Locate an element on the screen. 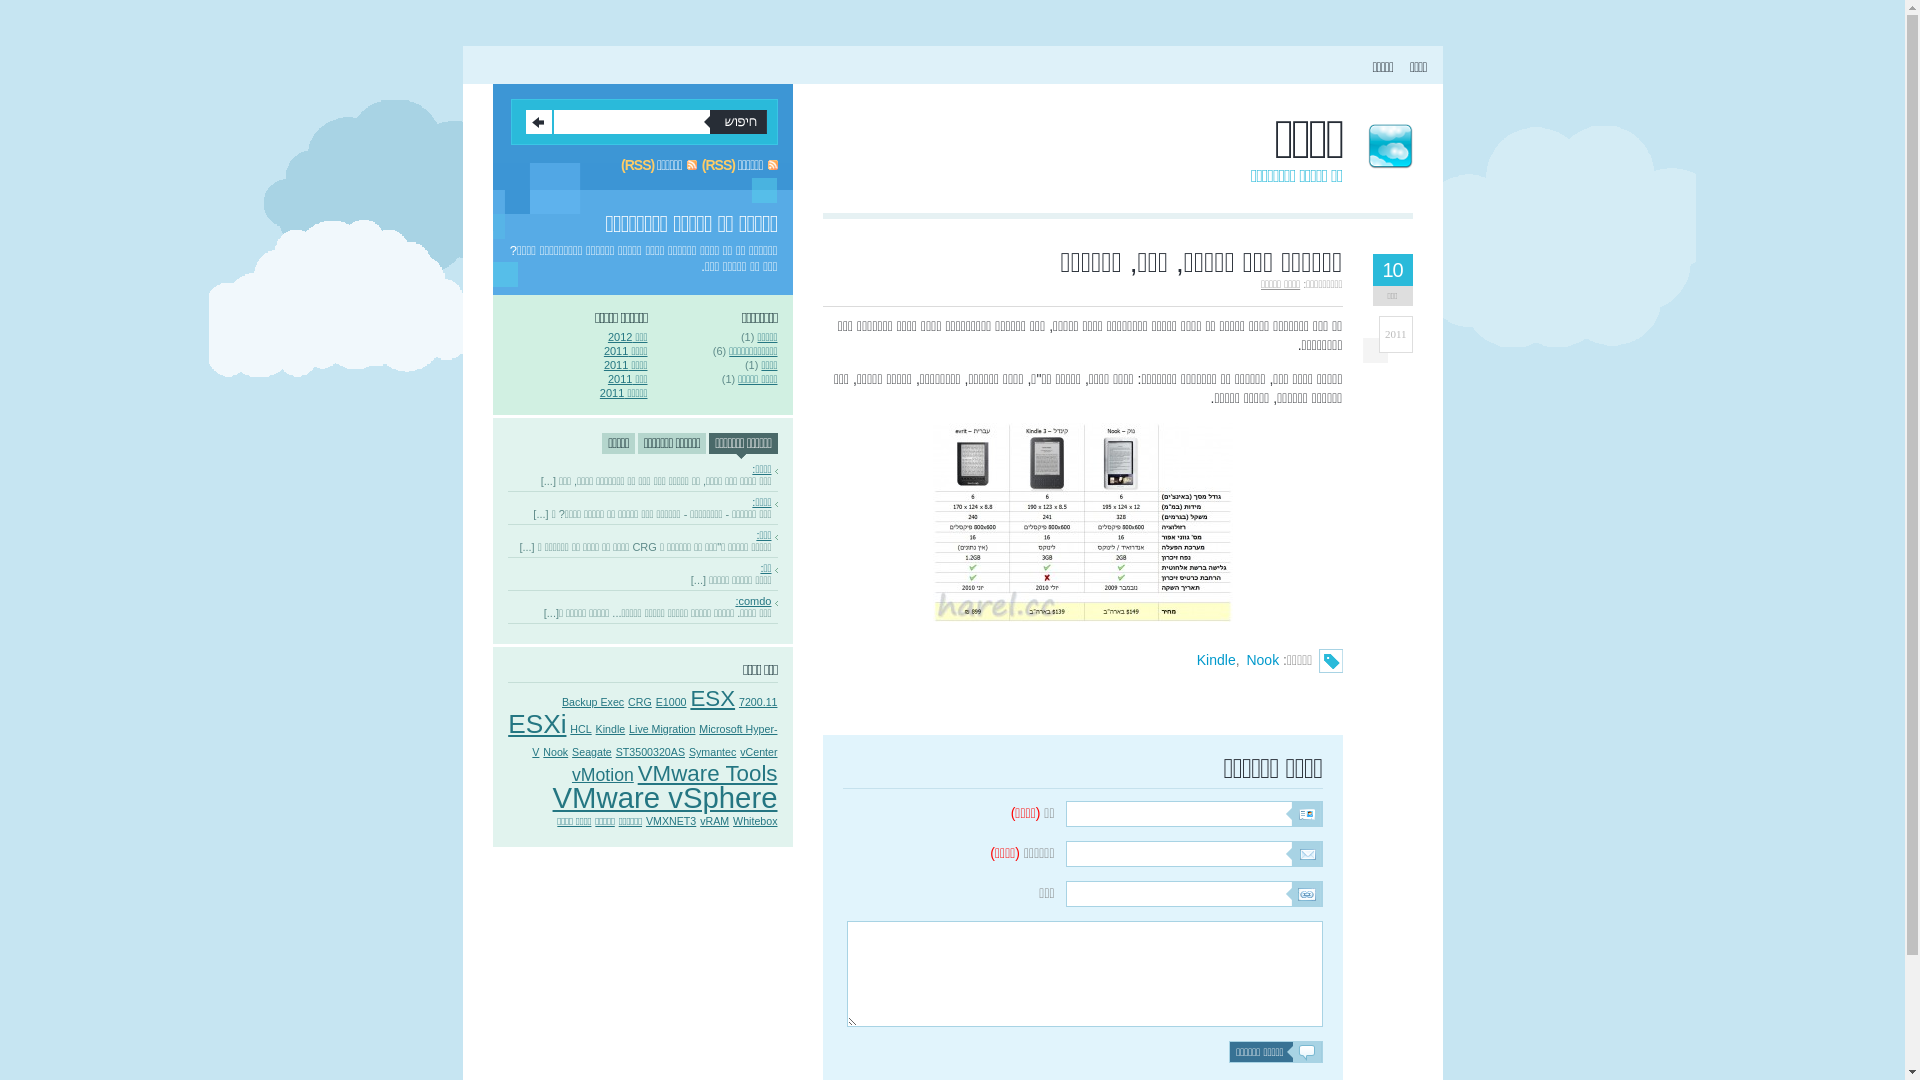 The height and width of the screenshot is (1080, 1920). Microsoft Hyper-V is located at coordinates (654, 740).